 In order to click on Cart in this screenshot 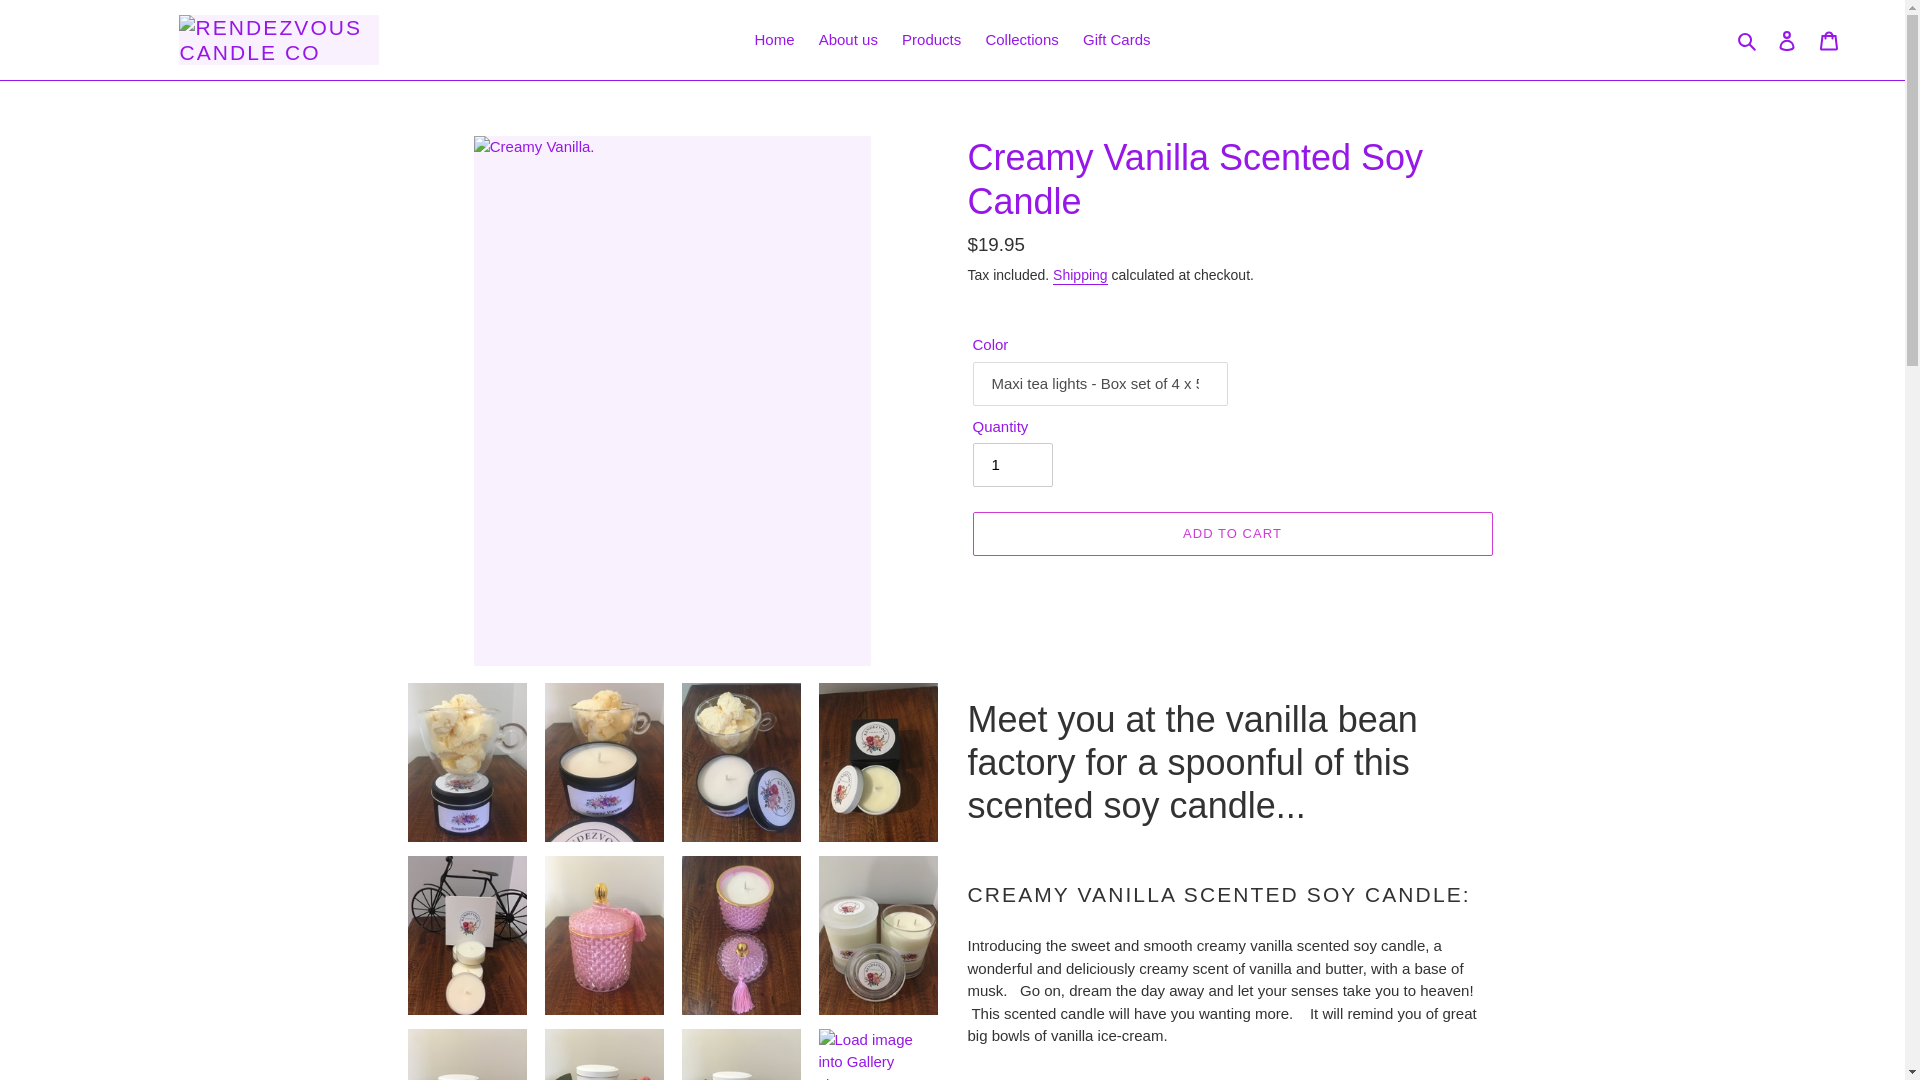, I will do `click(1829, 40)`.